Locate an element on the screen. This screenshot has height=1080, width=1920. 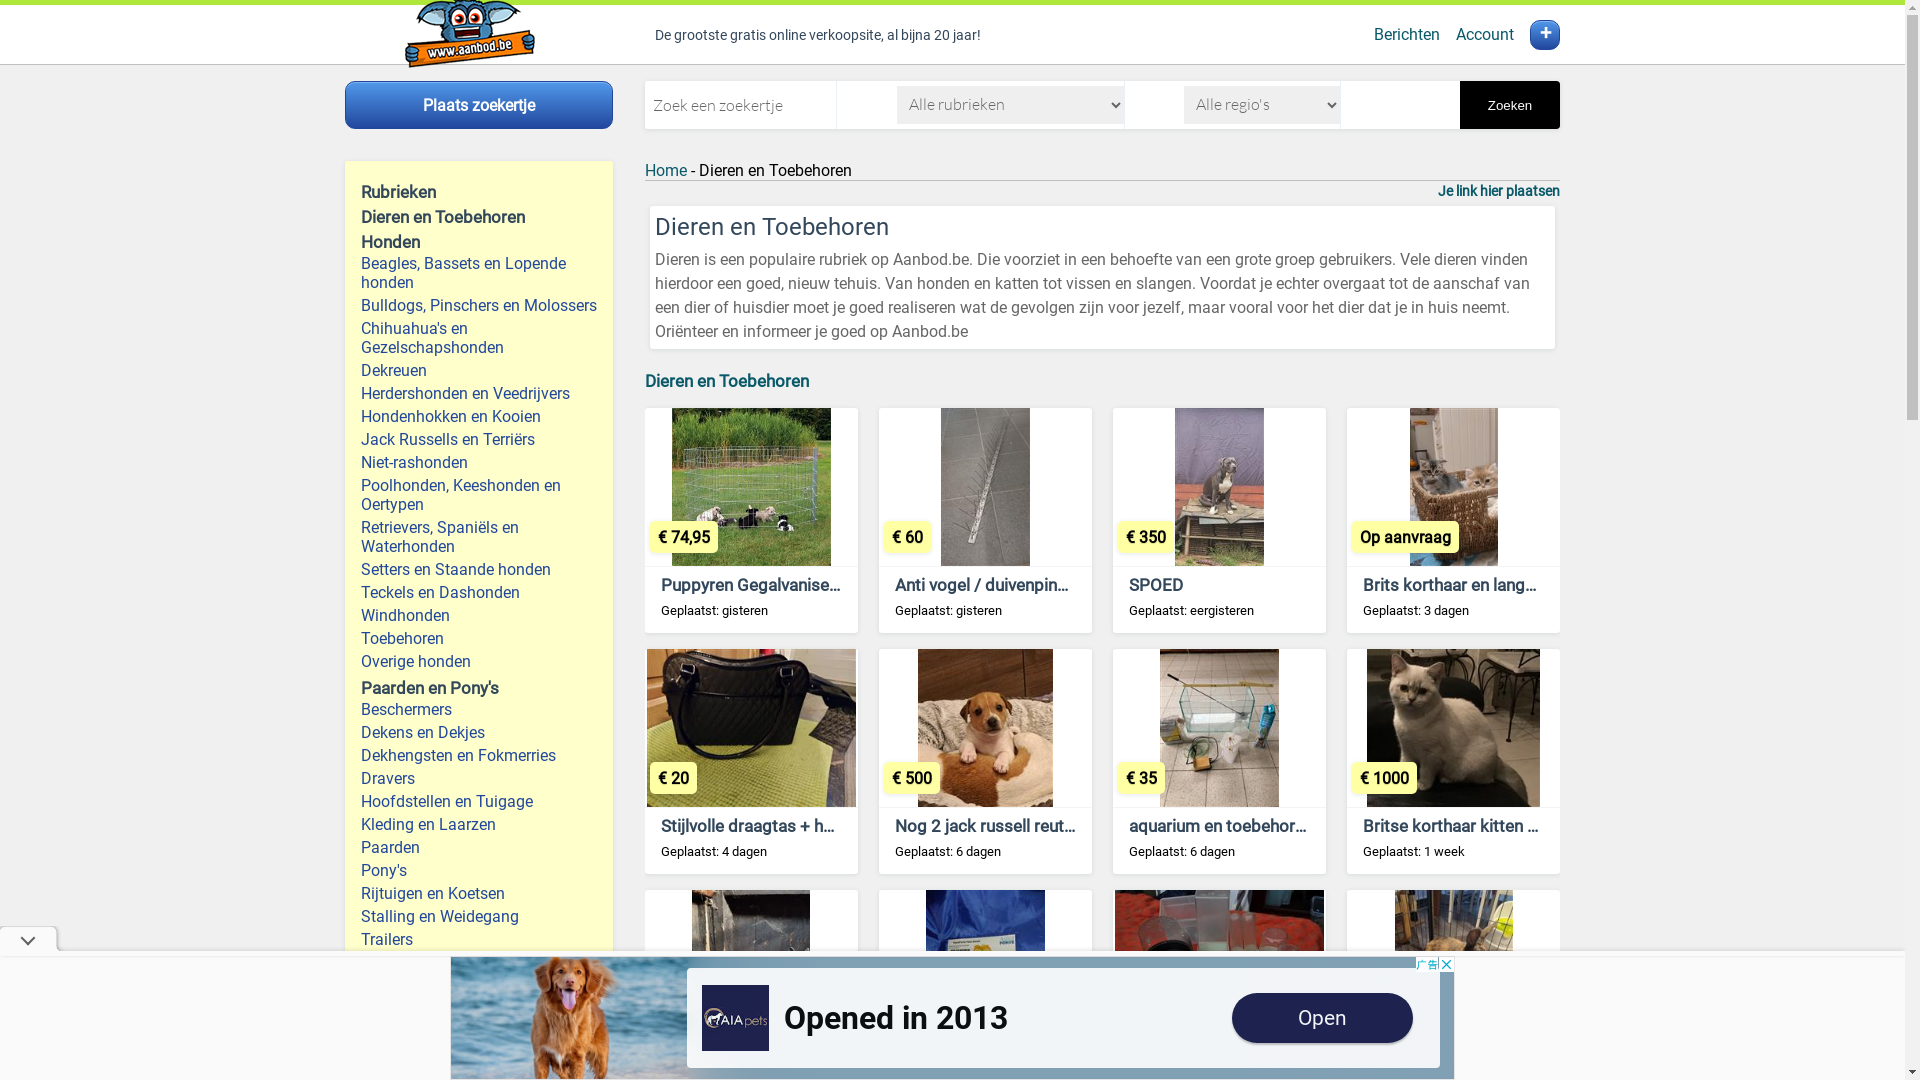
Setters en Staande honden is located at coordinates (479, 570).